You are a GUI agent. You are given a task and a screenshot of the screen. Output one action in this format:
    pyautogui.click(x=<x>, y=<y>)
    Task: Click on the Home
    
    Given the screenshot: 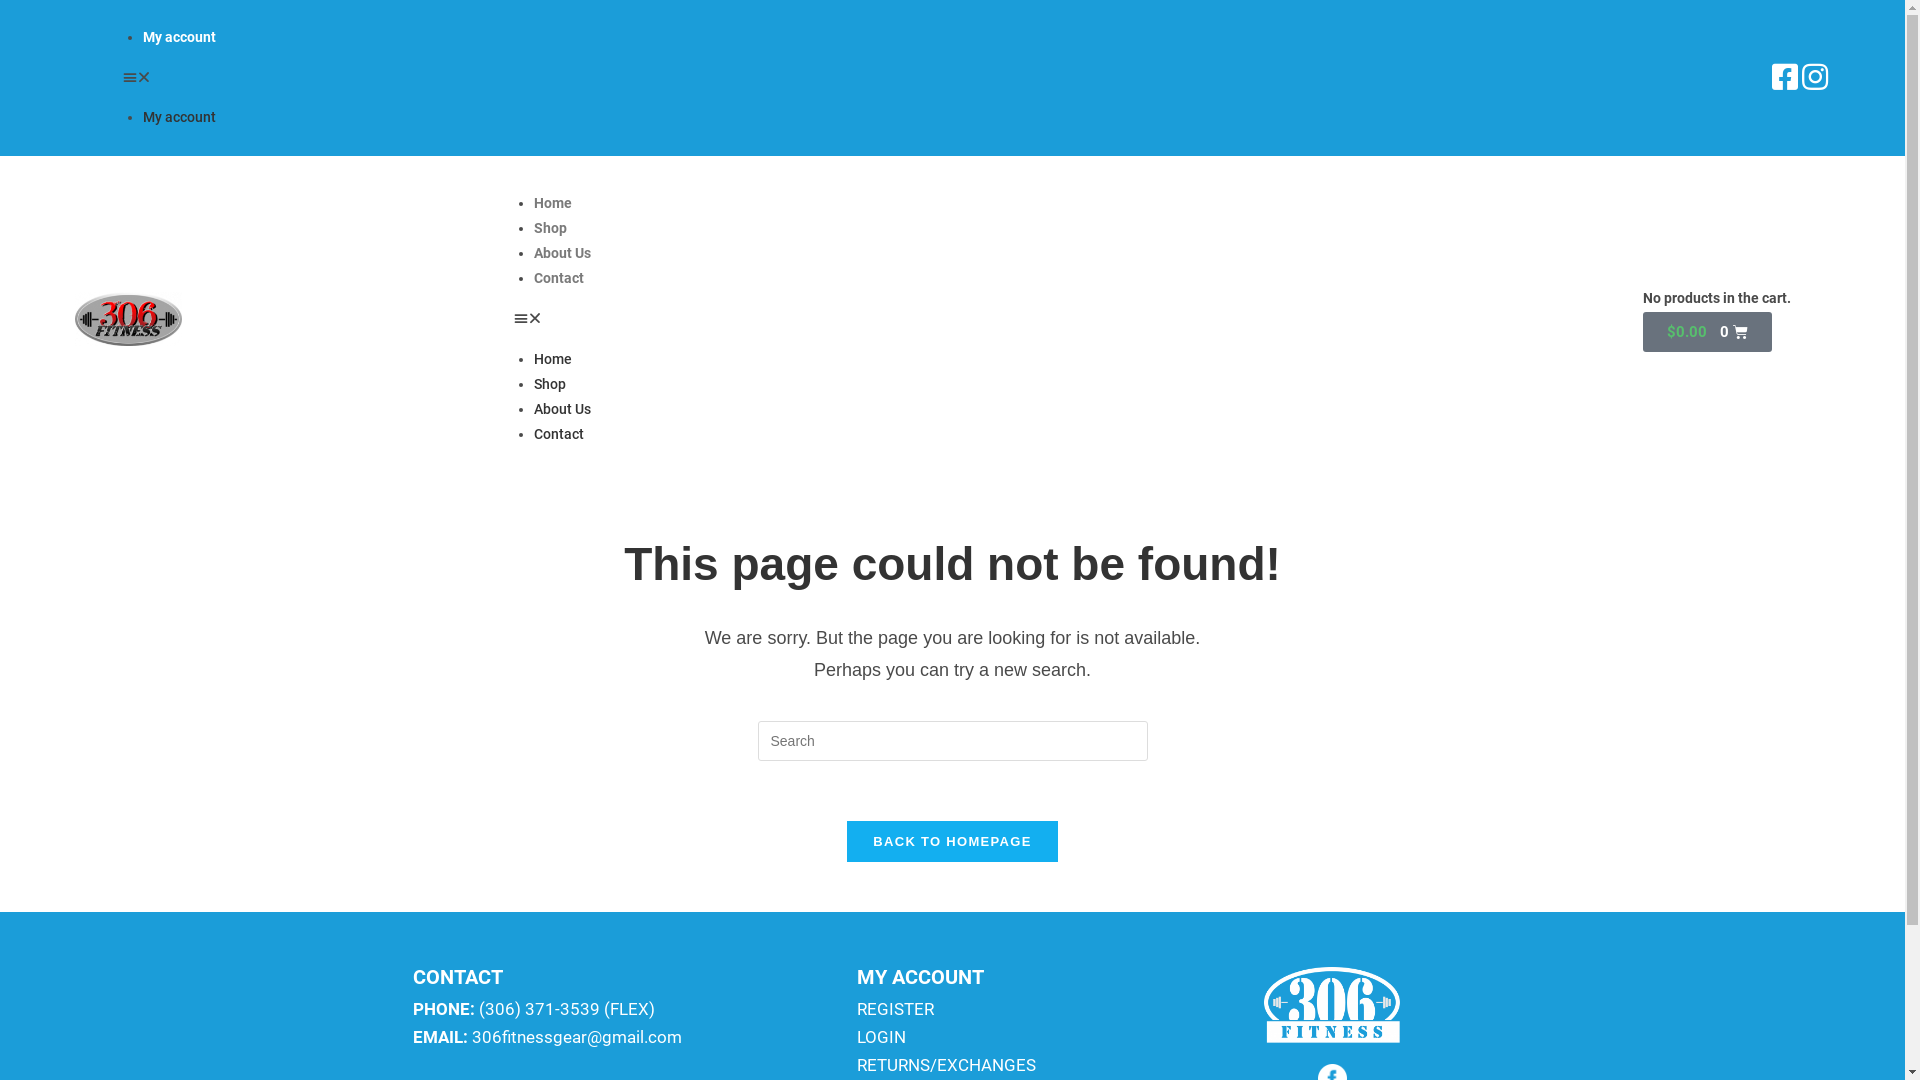 What is the action you would take?
    pyautogui.click(x=553, y=203)
    